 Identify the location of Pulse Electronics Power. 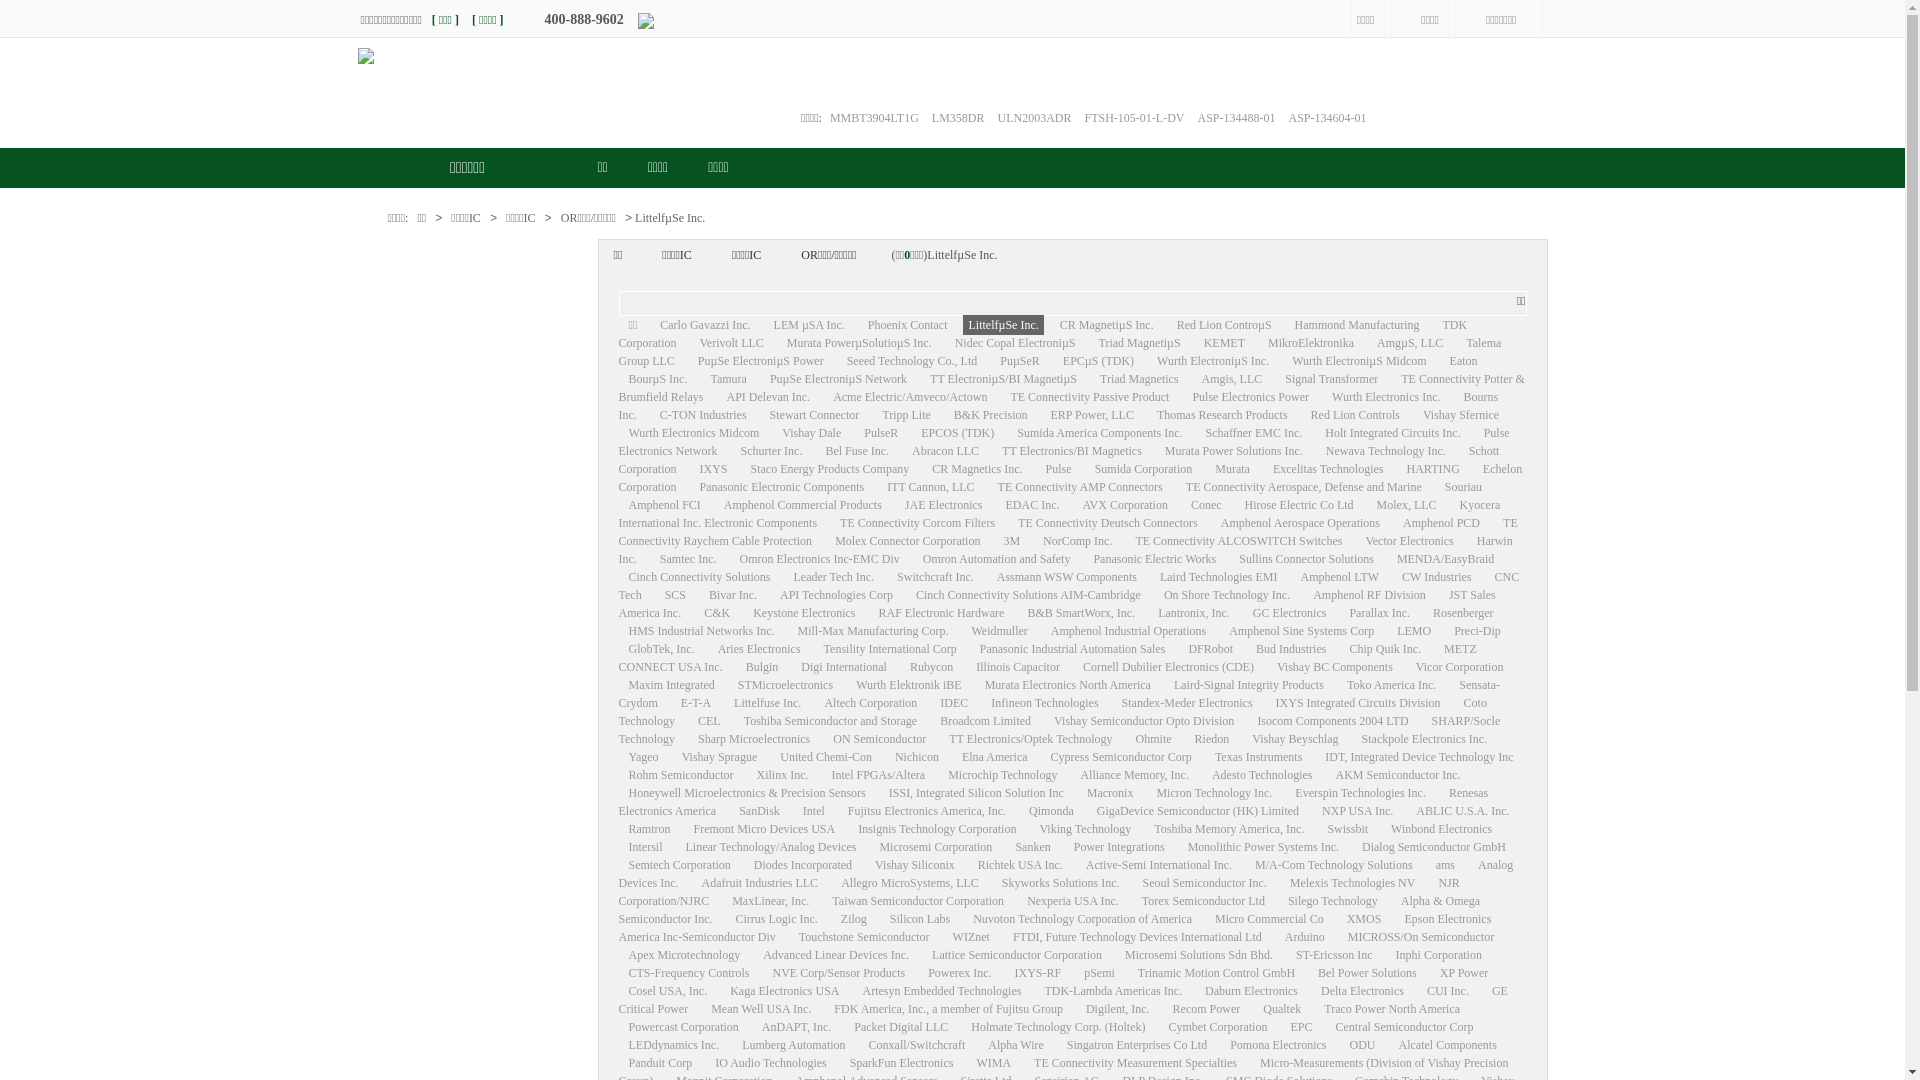
(1250, 397).